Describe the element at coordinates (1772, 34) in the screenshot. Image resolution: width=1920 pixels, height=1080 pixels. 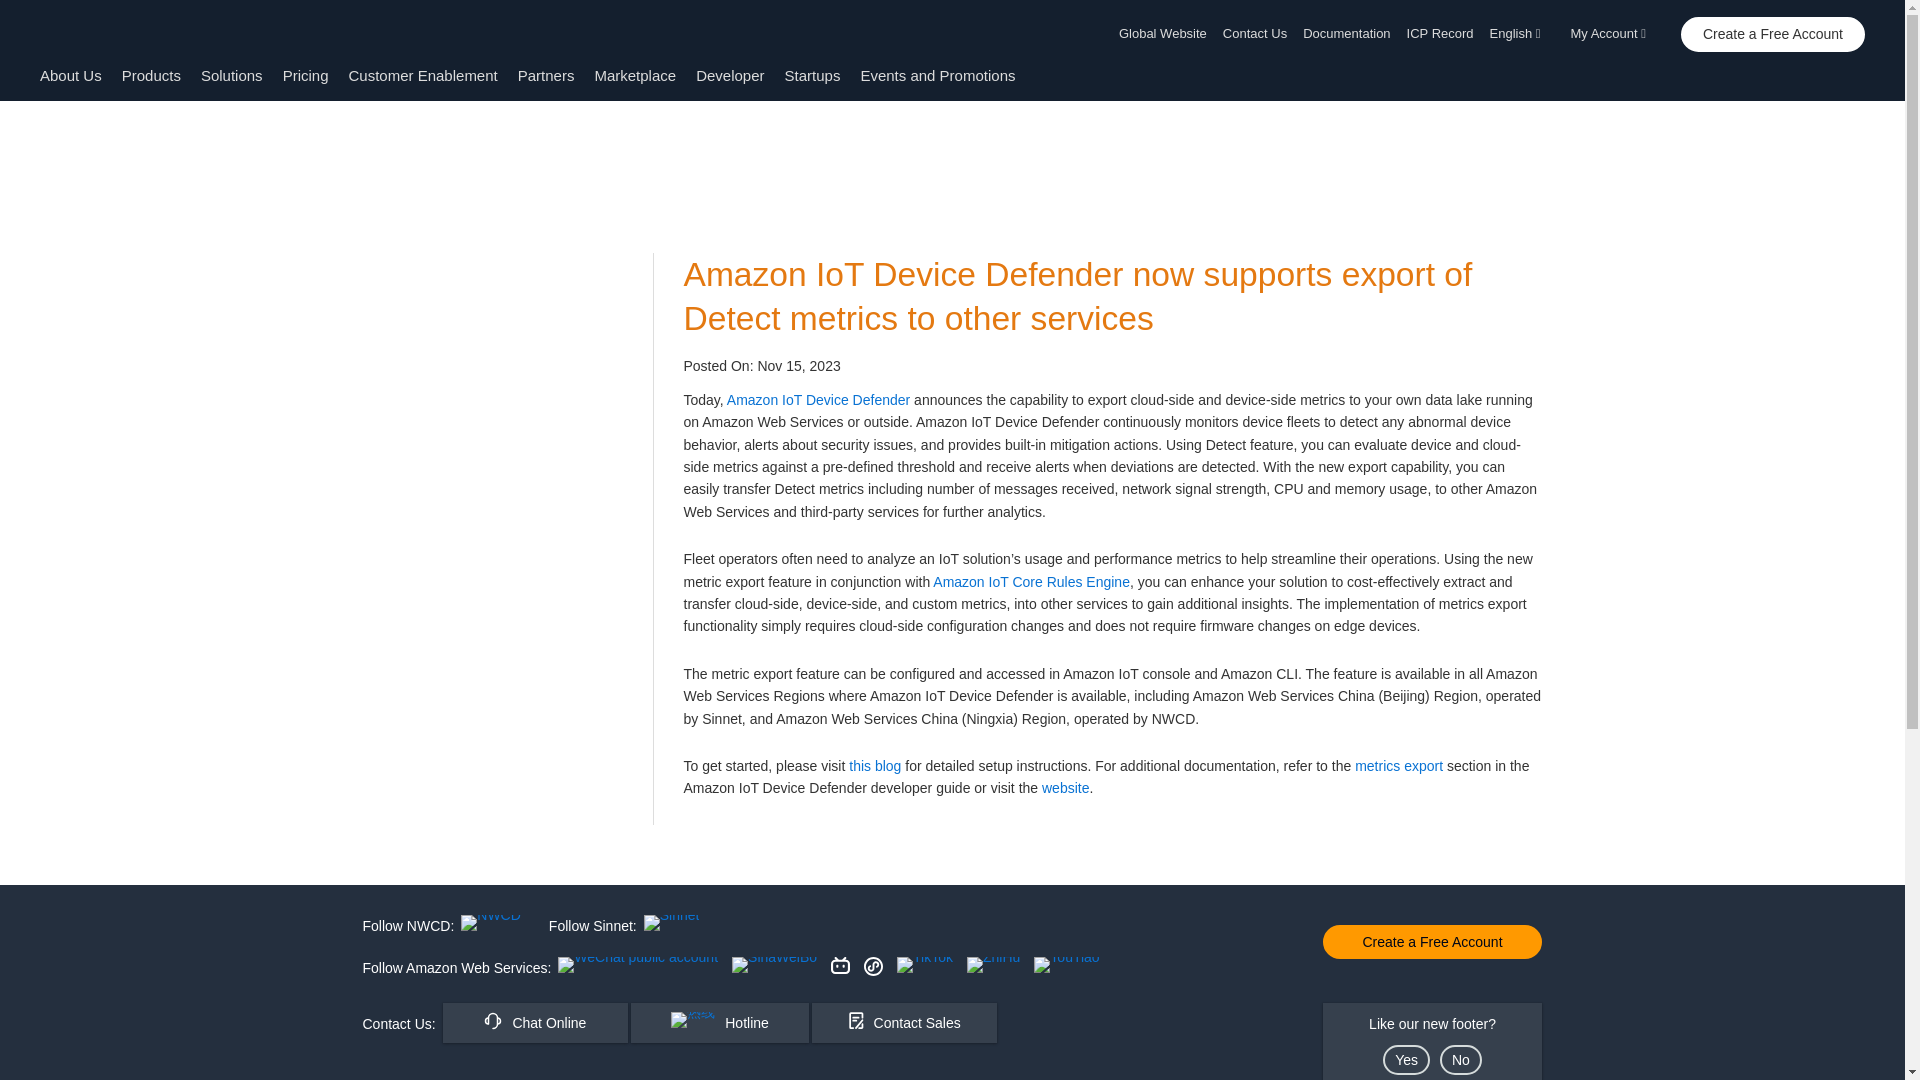
I see `Create a Free Account` at that location.